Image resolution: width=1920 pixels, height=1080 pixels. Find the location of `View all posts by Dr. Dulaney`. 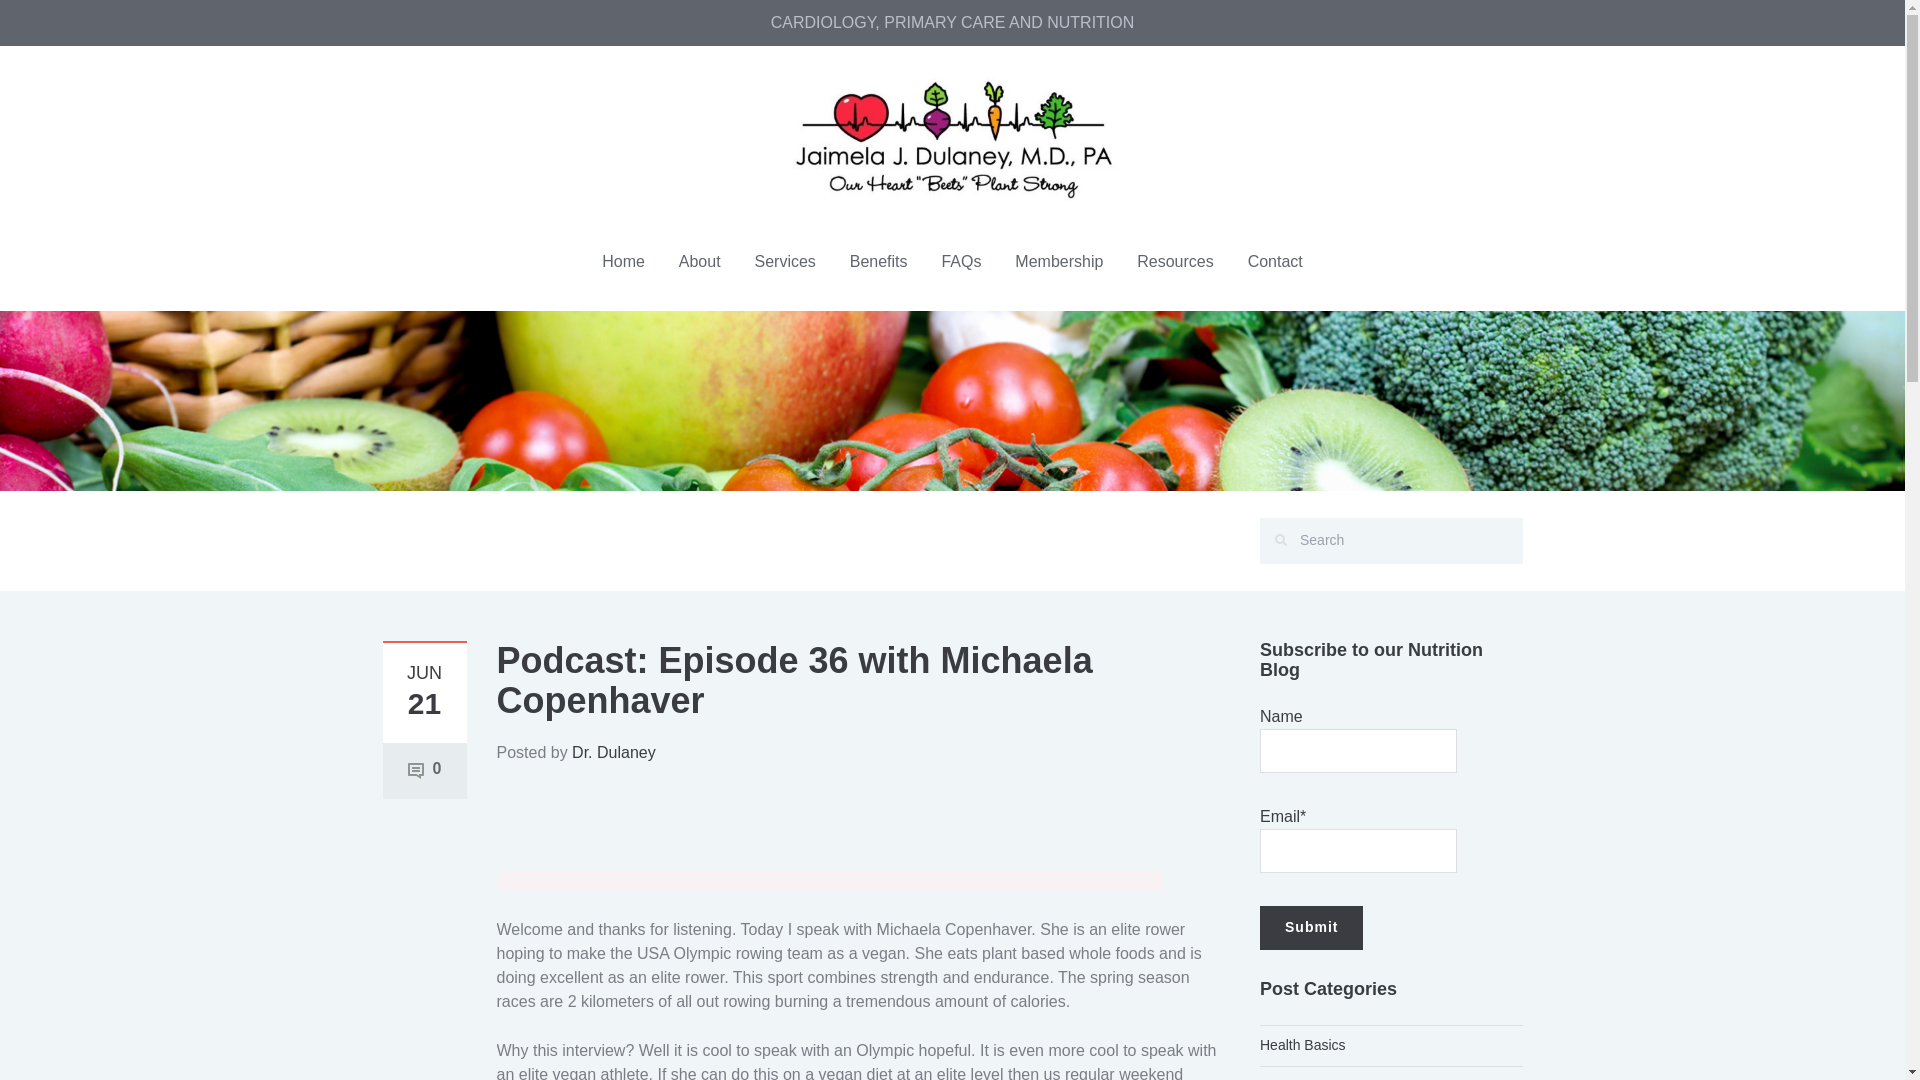

View all posts by Dr. Dulaney is located at coordinates (614, 752).